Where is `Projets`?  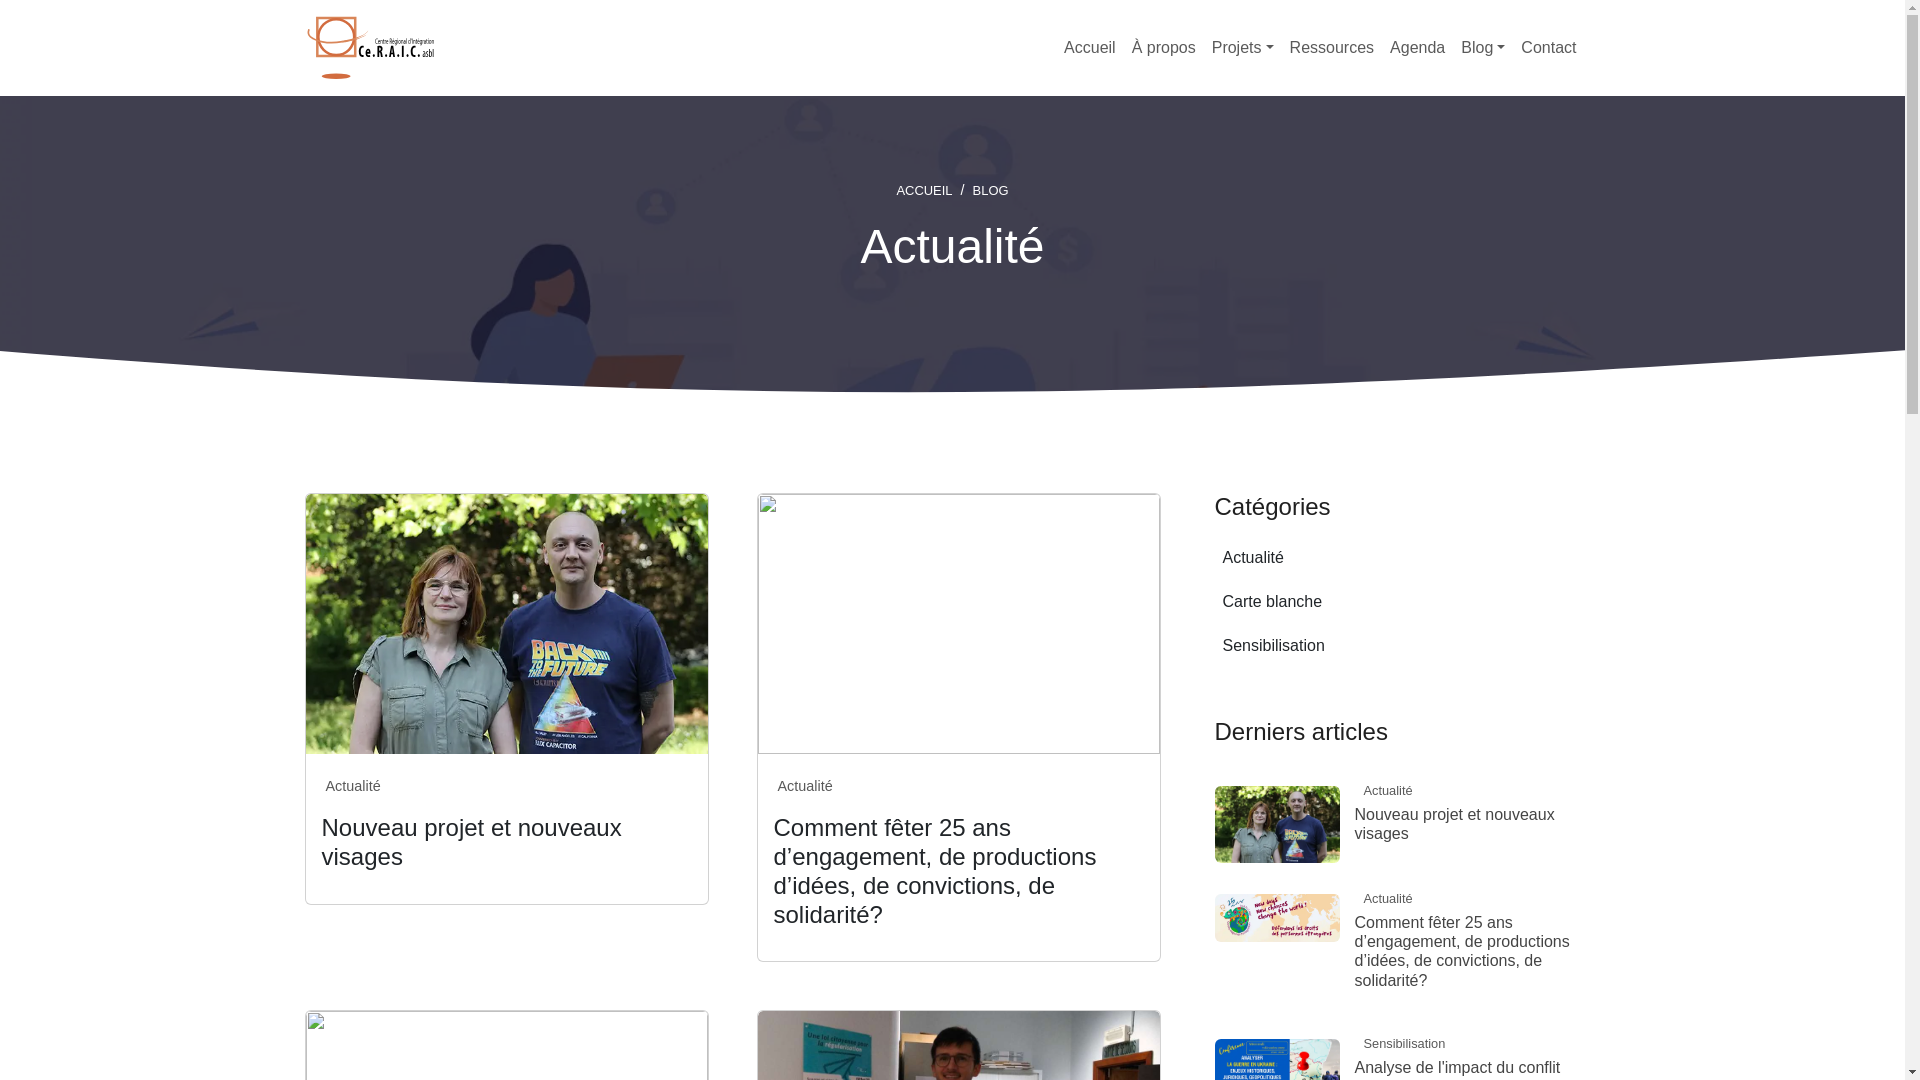
Projets is located at coordinates (1243, 48).